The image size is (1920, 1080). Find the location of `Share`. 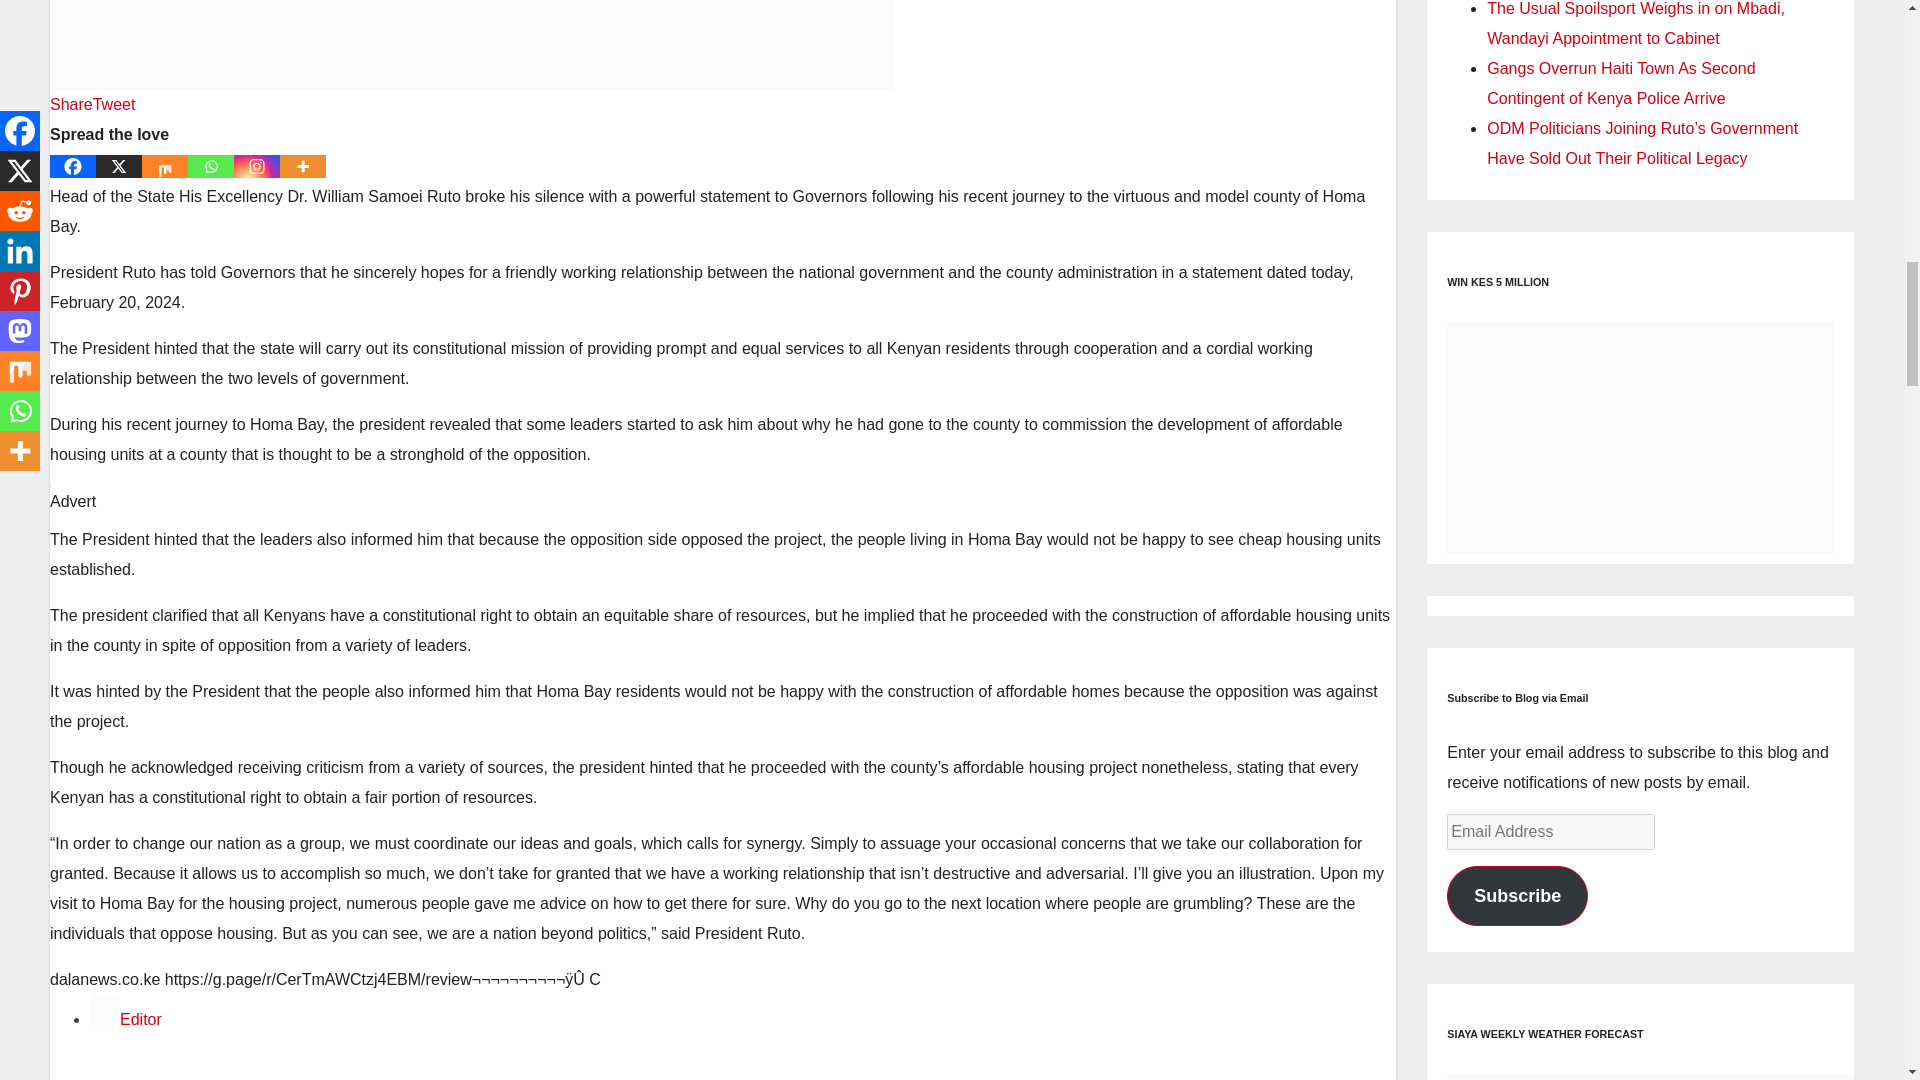

Share is located at coordinates (70, 104).